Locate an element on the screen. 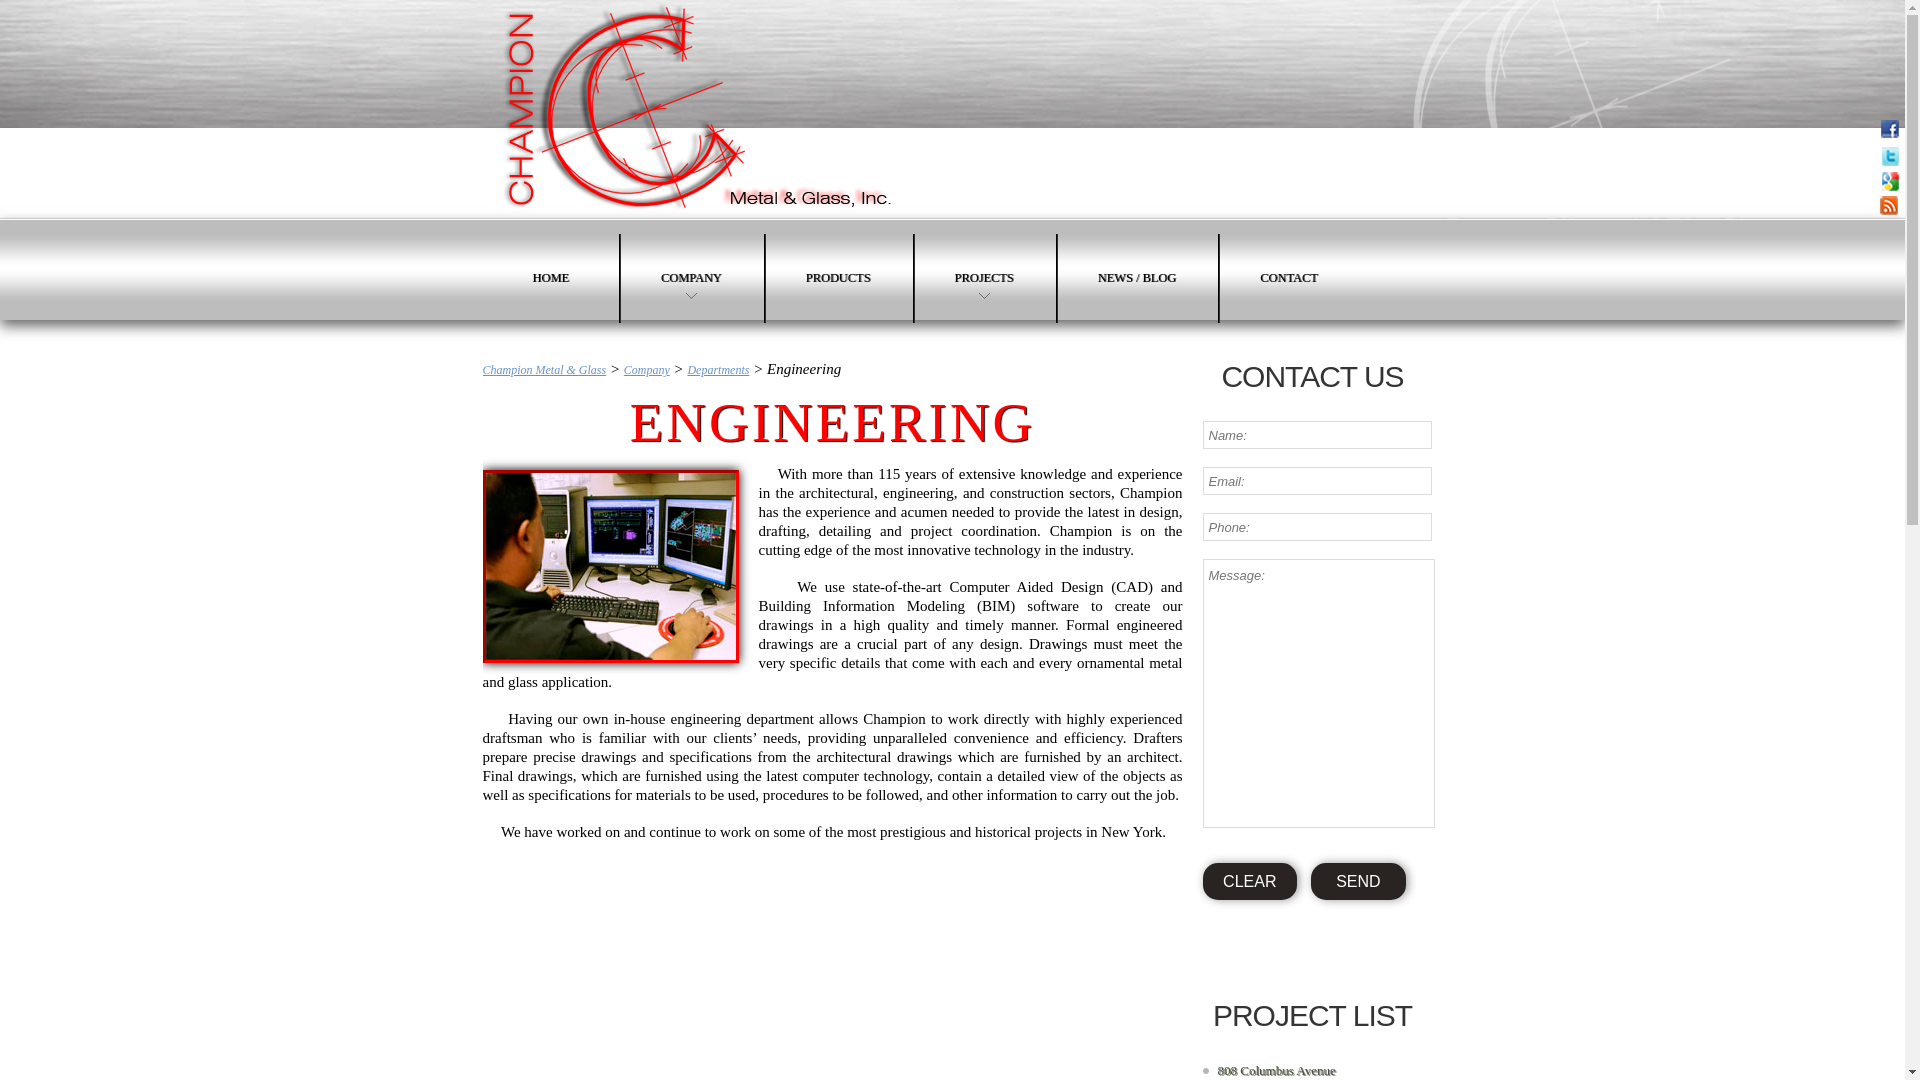 The image size is (1920, 1080). Departments is located at coordinates (718, 369).